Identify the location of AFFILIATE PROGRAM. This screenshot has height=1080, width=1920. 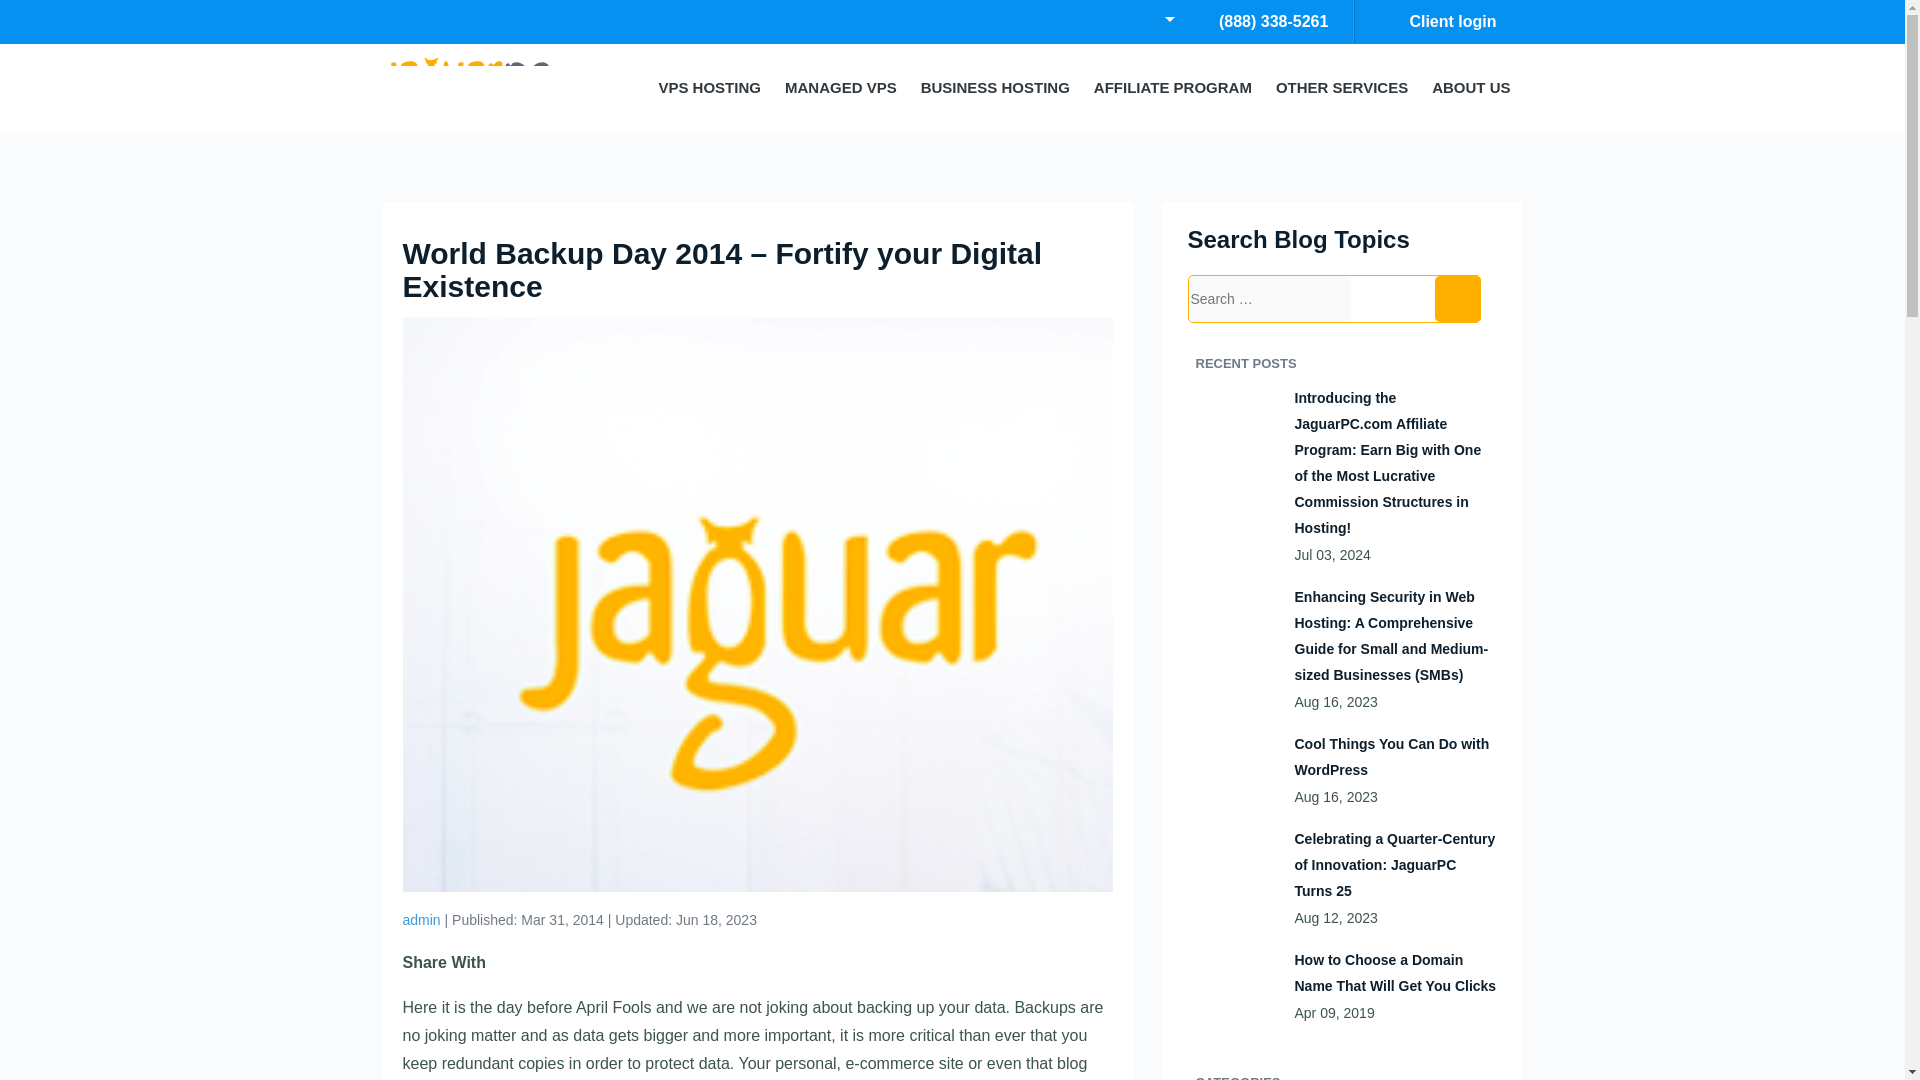
(1438, 22).